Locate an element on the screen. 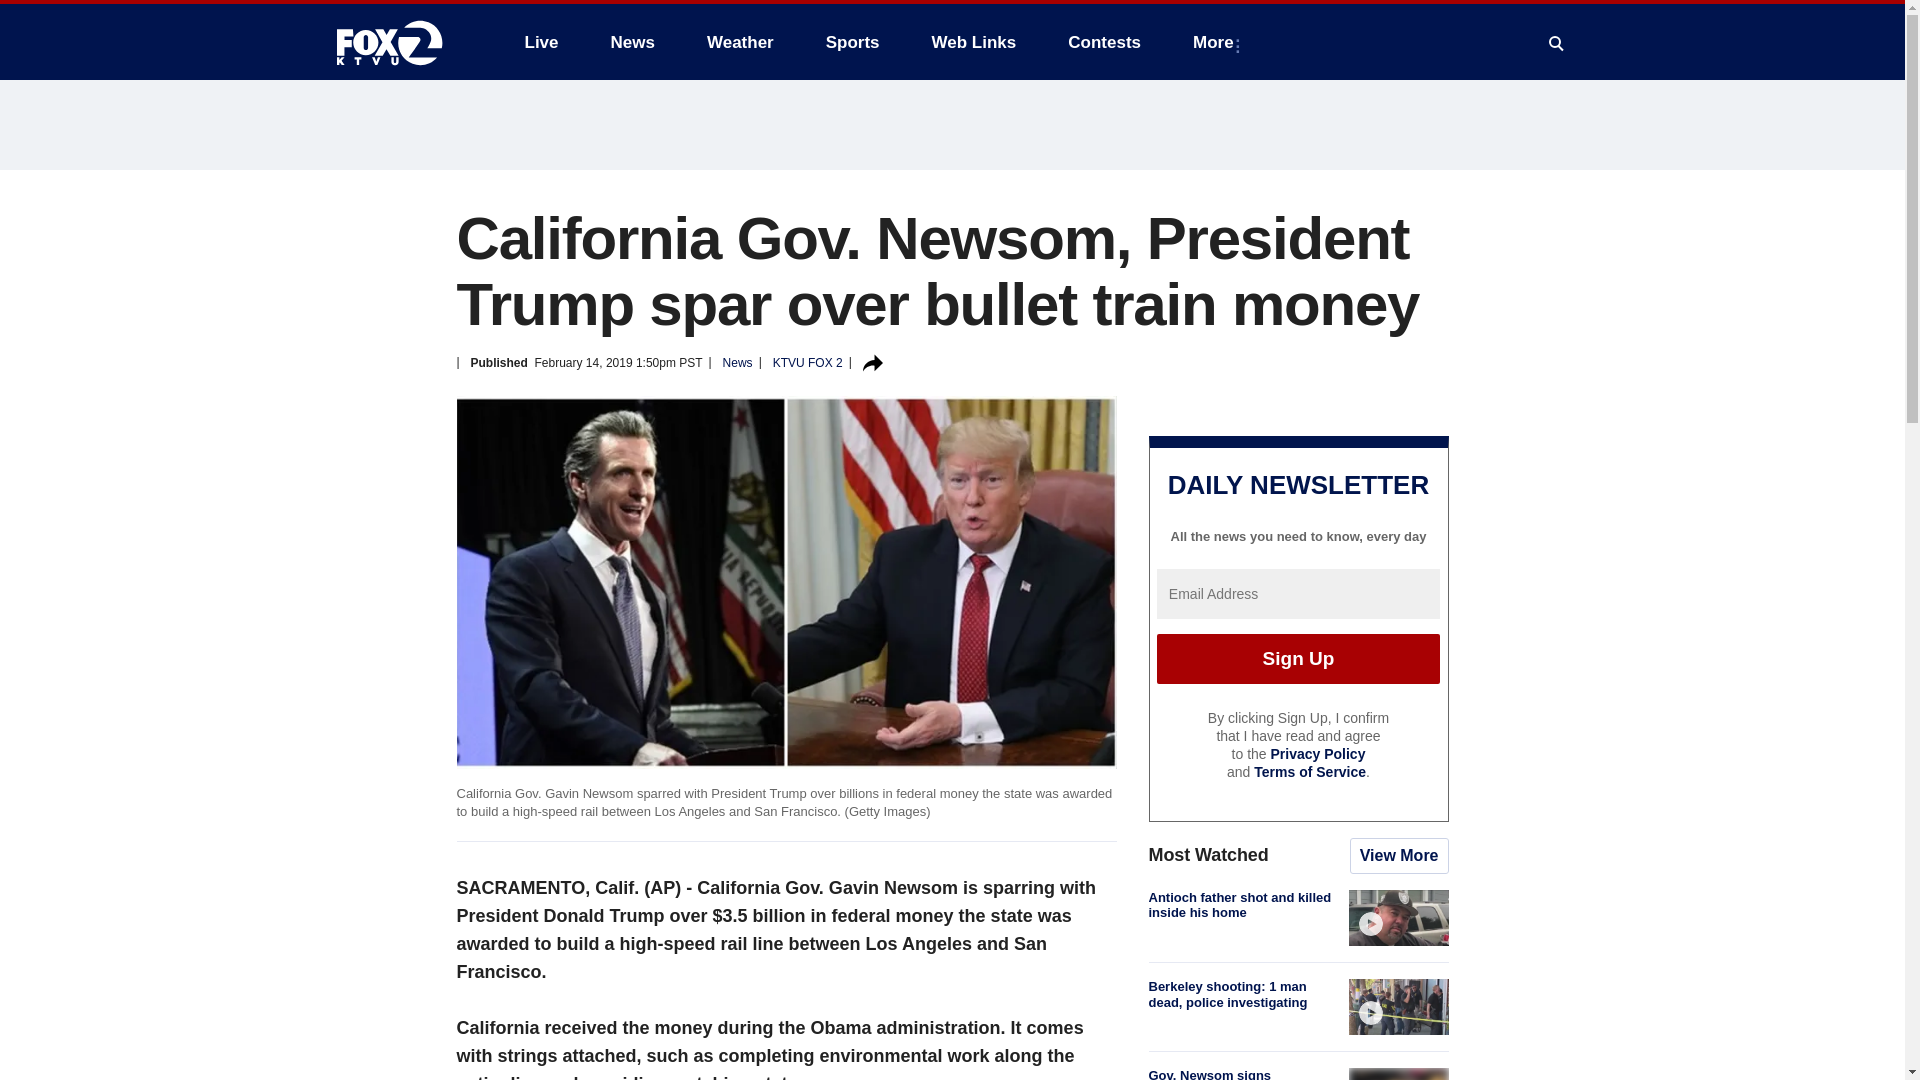 This screenshot has height=1080, width=1920. More is located at coordinates (1216, 42).